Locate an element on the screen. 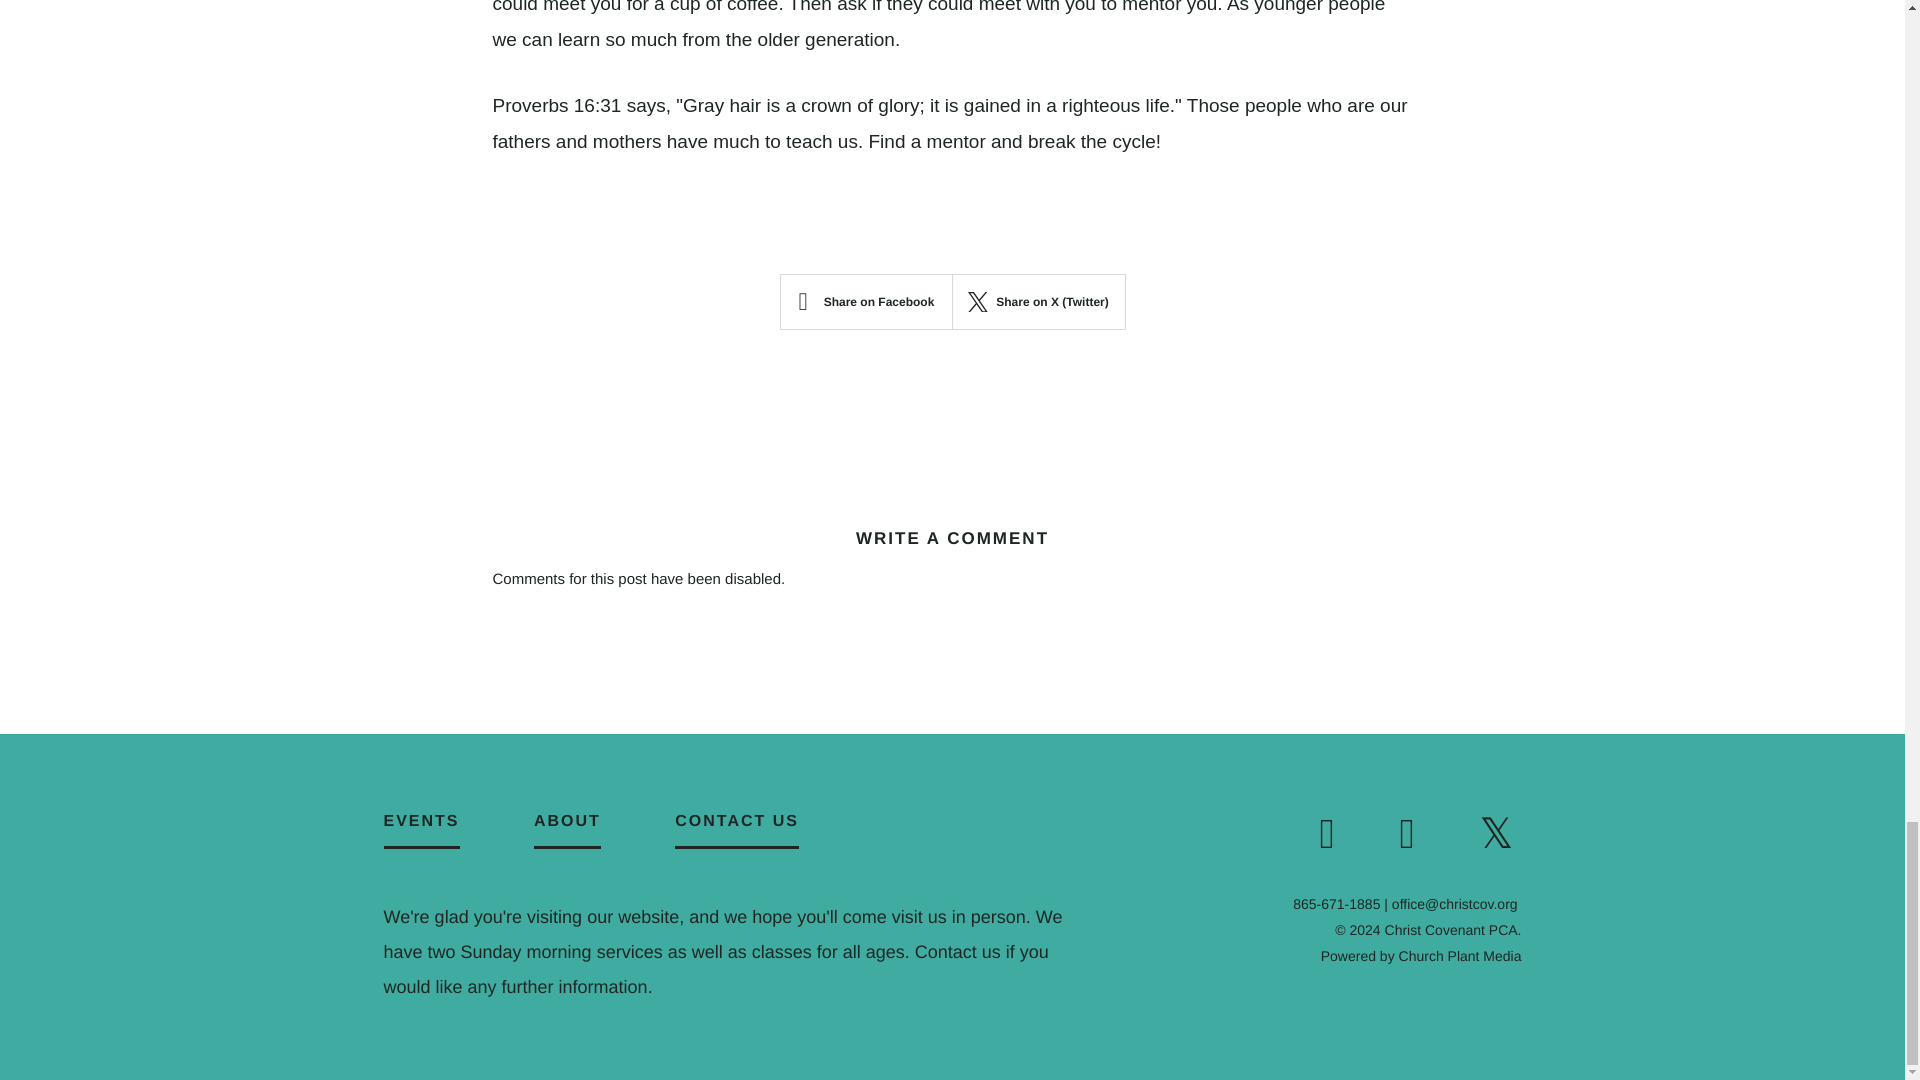  instagram is located at coordinates (1340, 835).